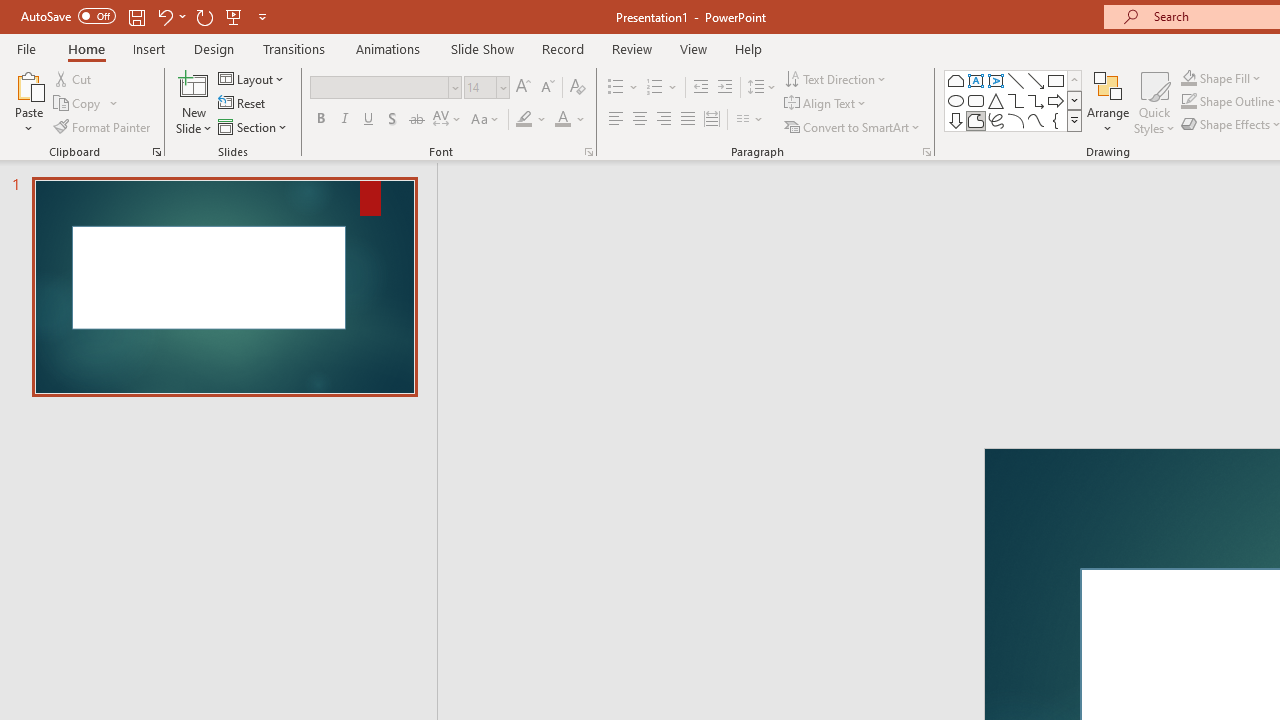 The width and height of the screenshot is (1280, 720). Describe the element at coordinates (156, 152) in the screenshot. I see `Office Clipboard...` at that location.